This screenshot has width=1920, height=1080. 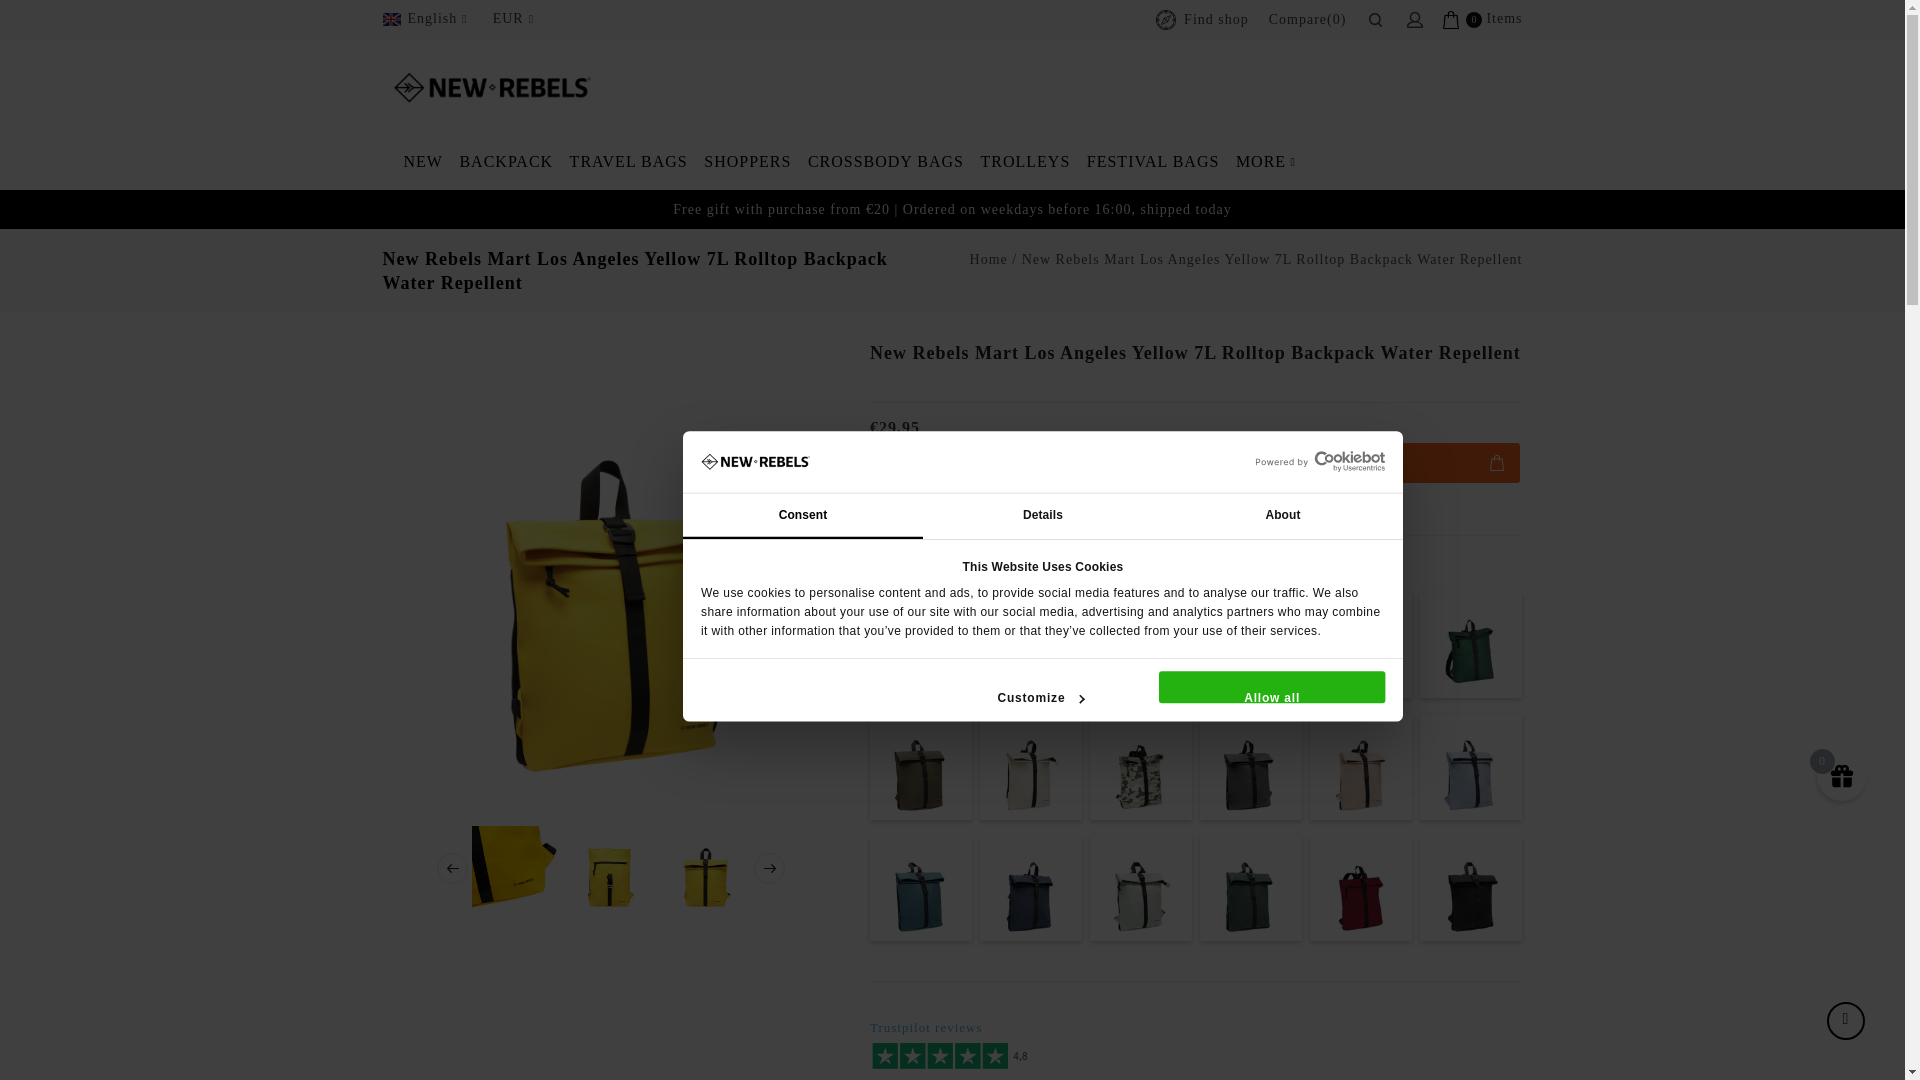 I want to click on 1, so click(x=890, y=463).